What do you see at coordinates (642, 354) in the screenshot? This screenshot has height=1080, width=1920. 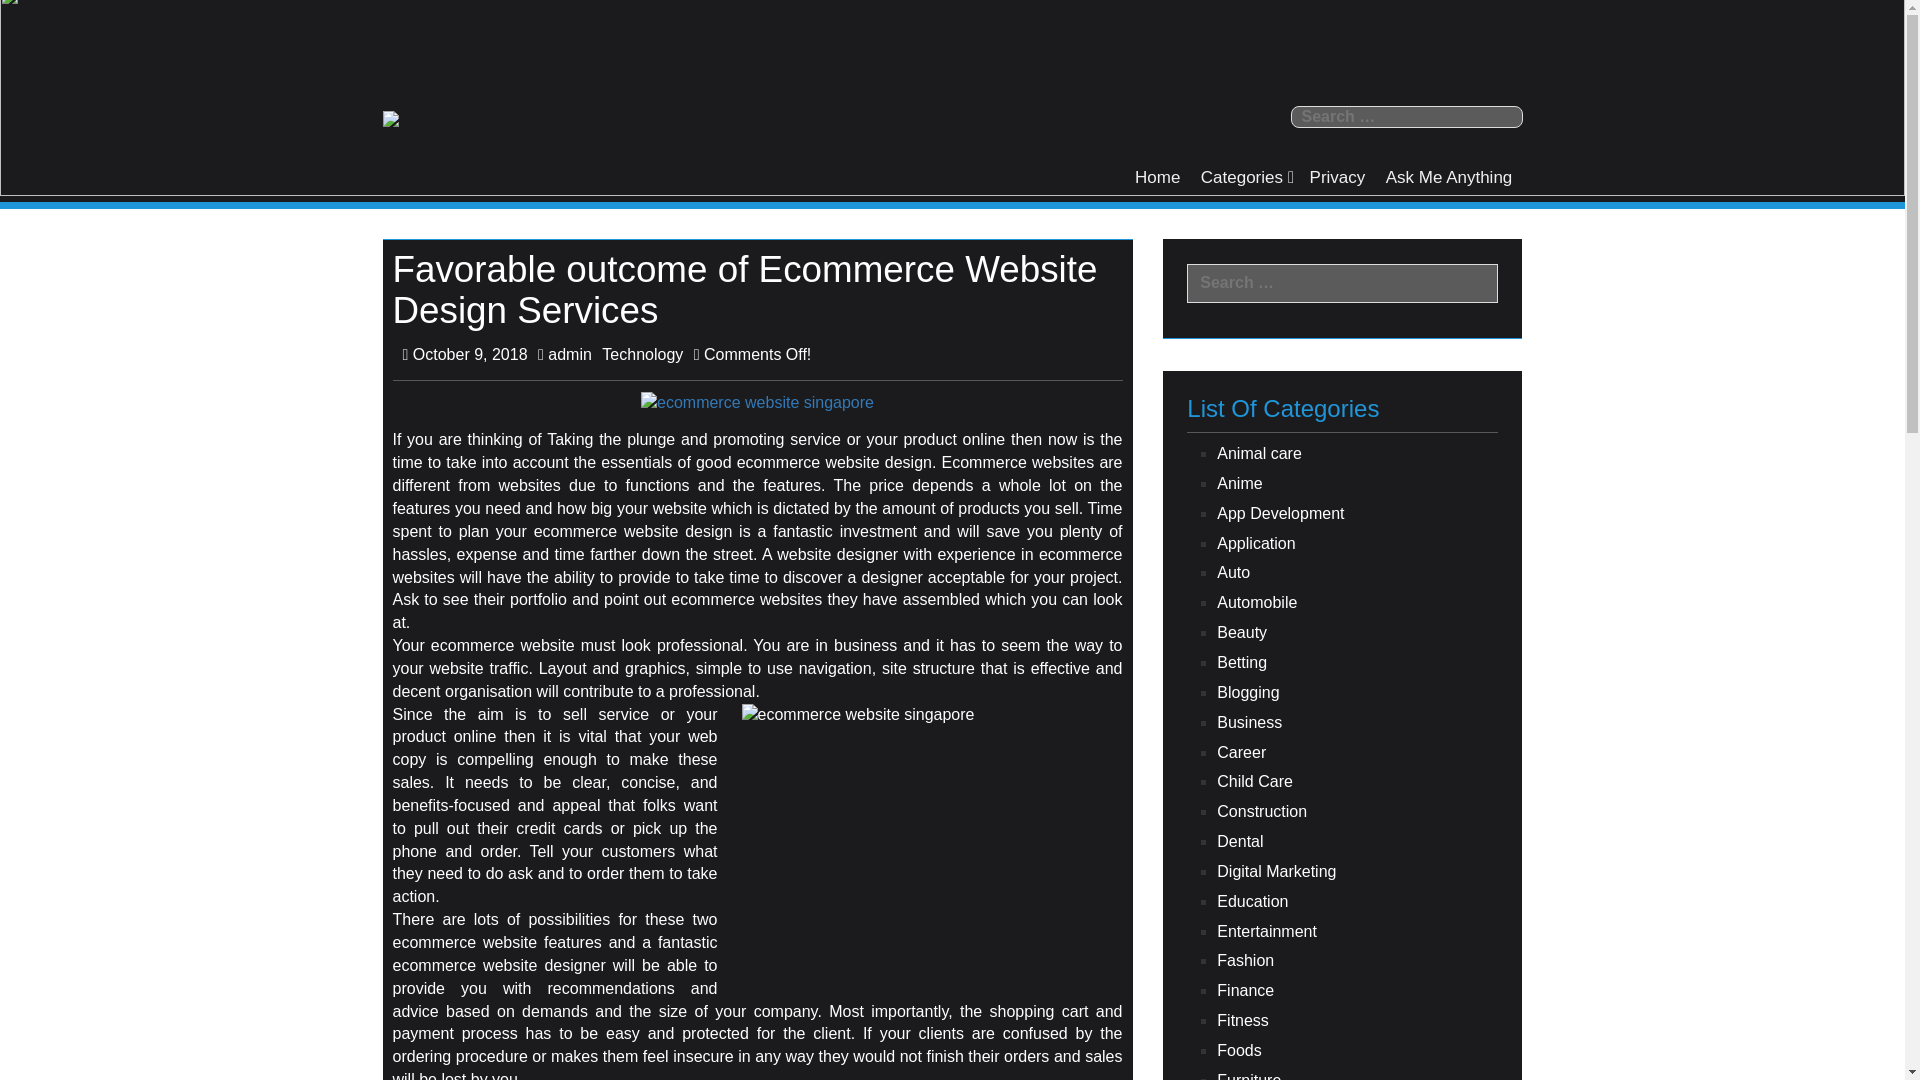 I see `Technology` at bounding box center [642, 354].